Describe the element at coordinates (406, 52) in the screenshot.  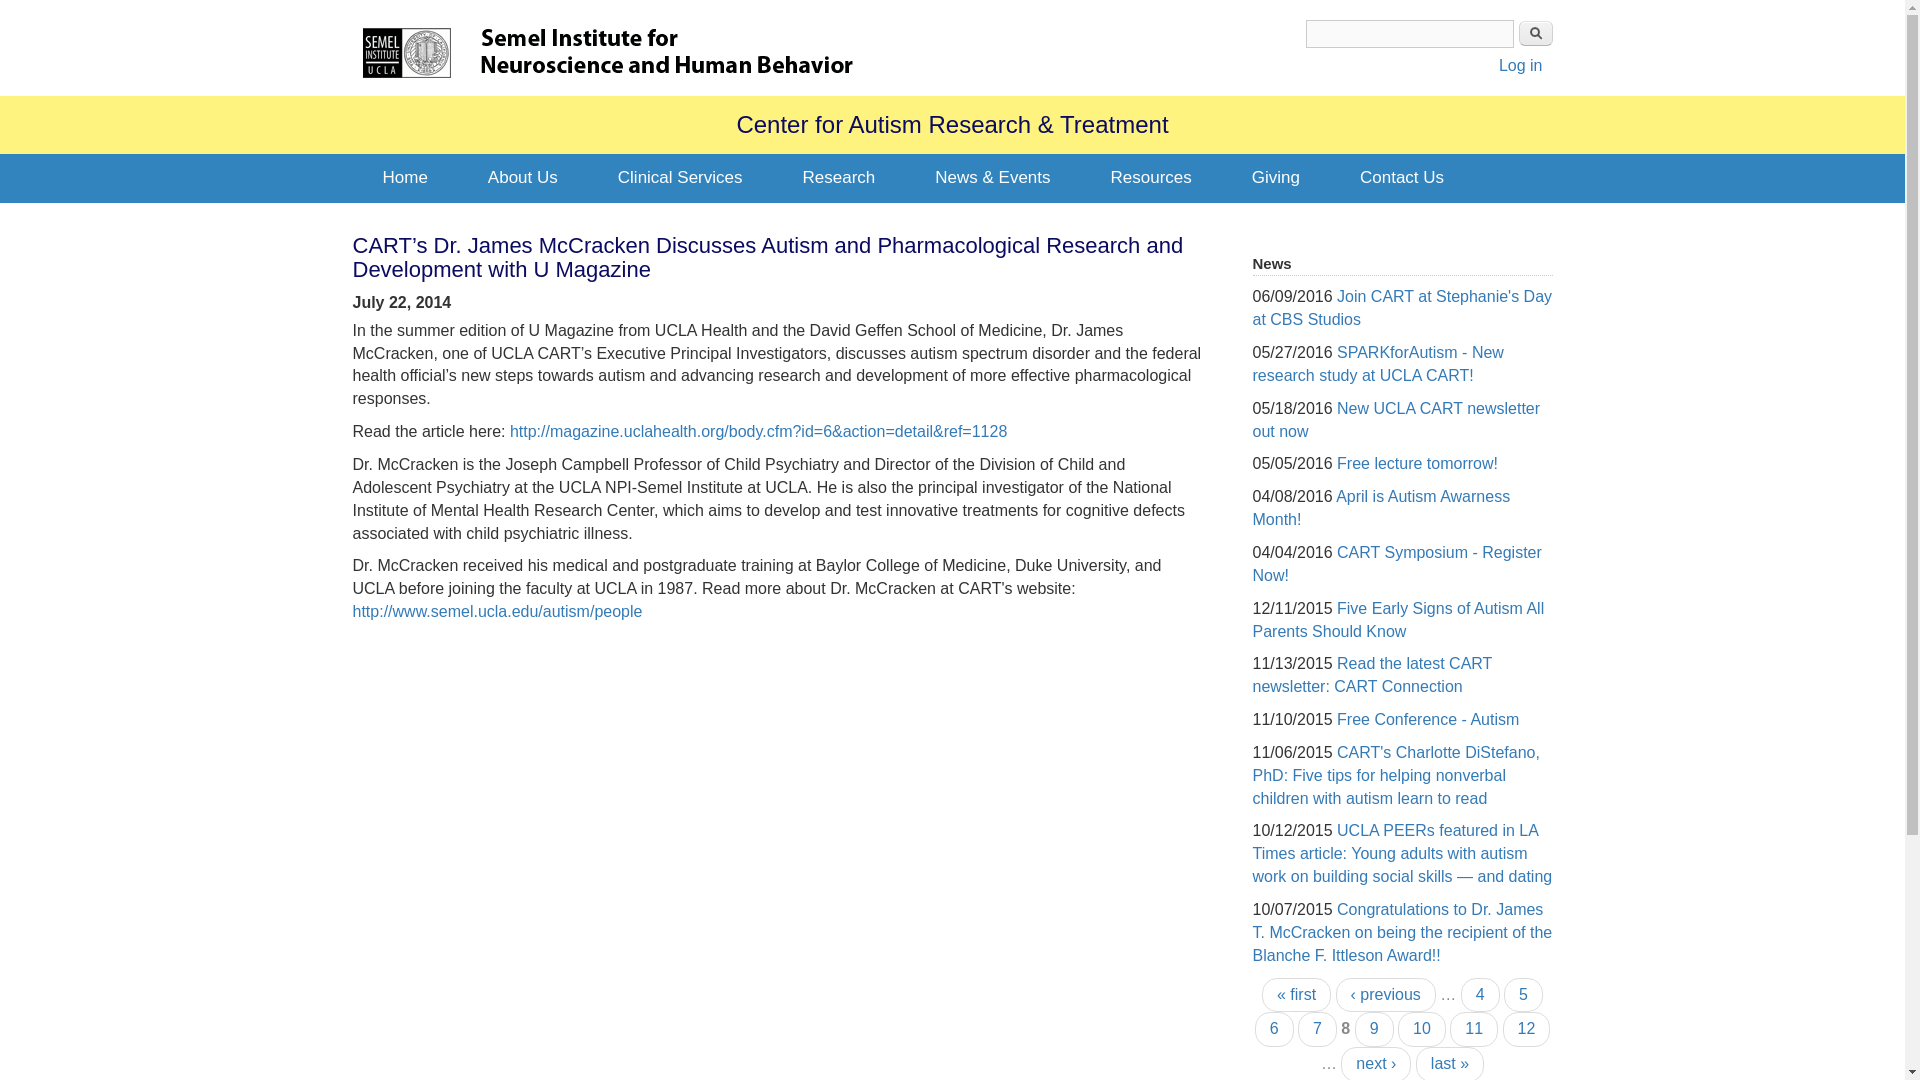
I see `Home` at that location.